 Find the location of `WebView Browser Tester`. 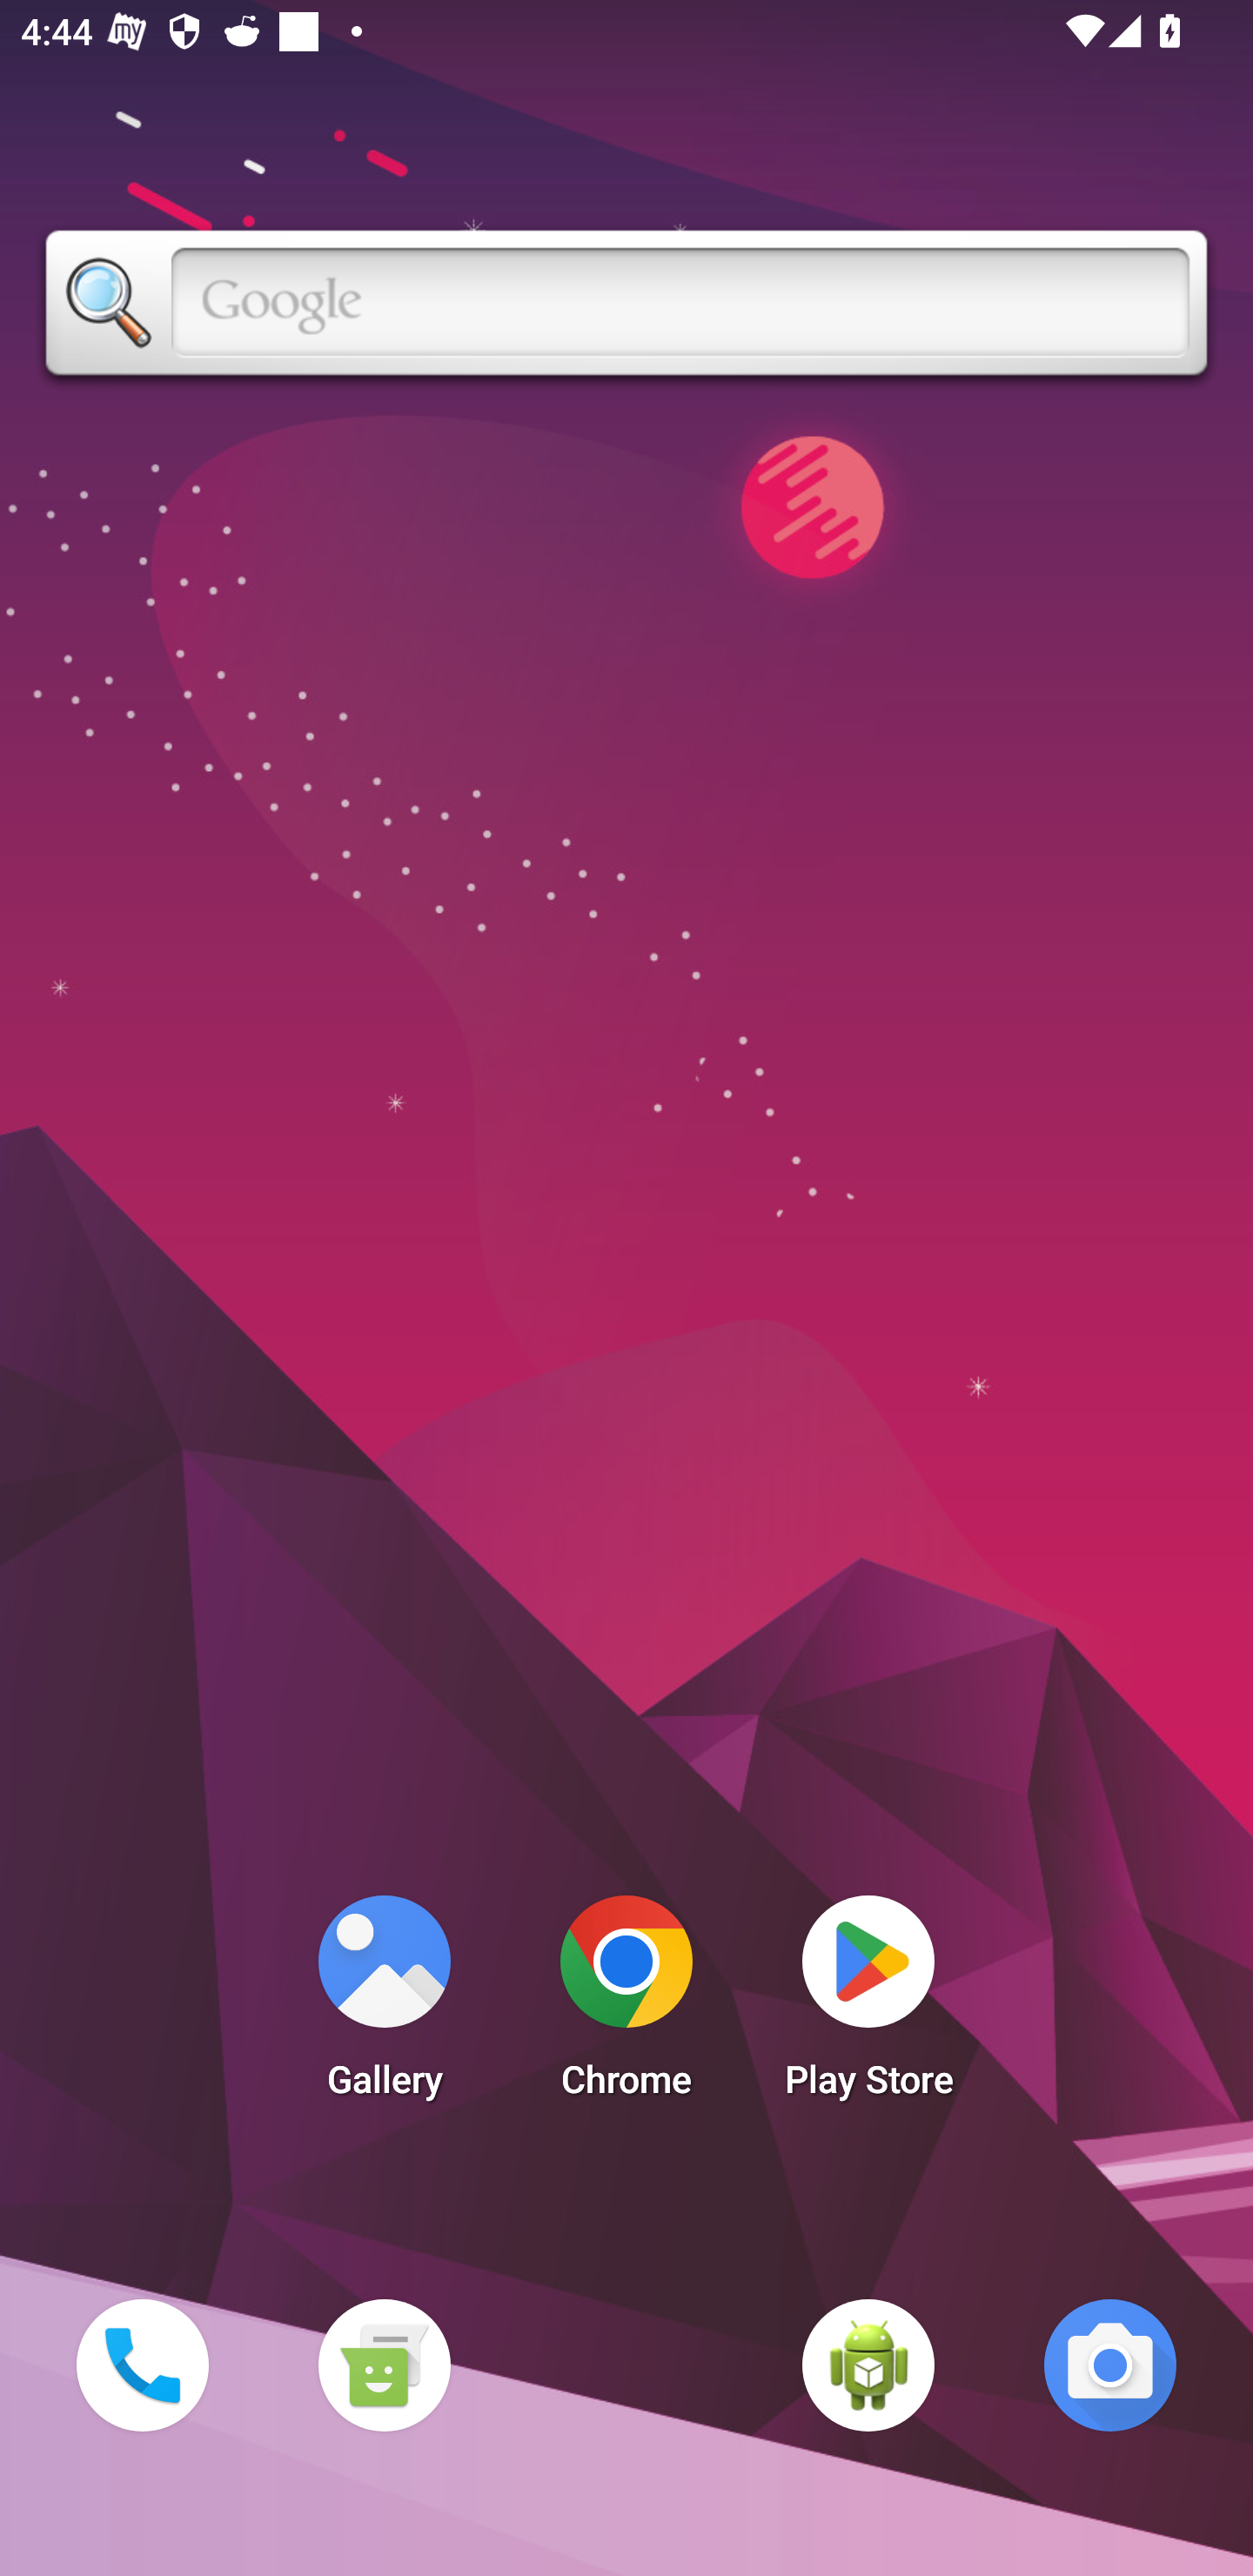

WebView Browser Tester is located at coordinates (868, 2365).